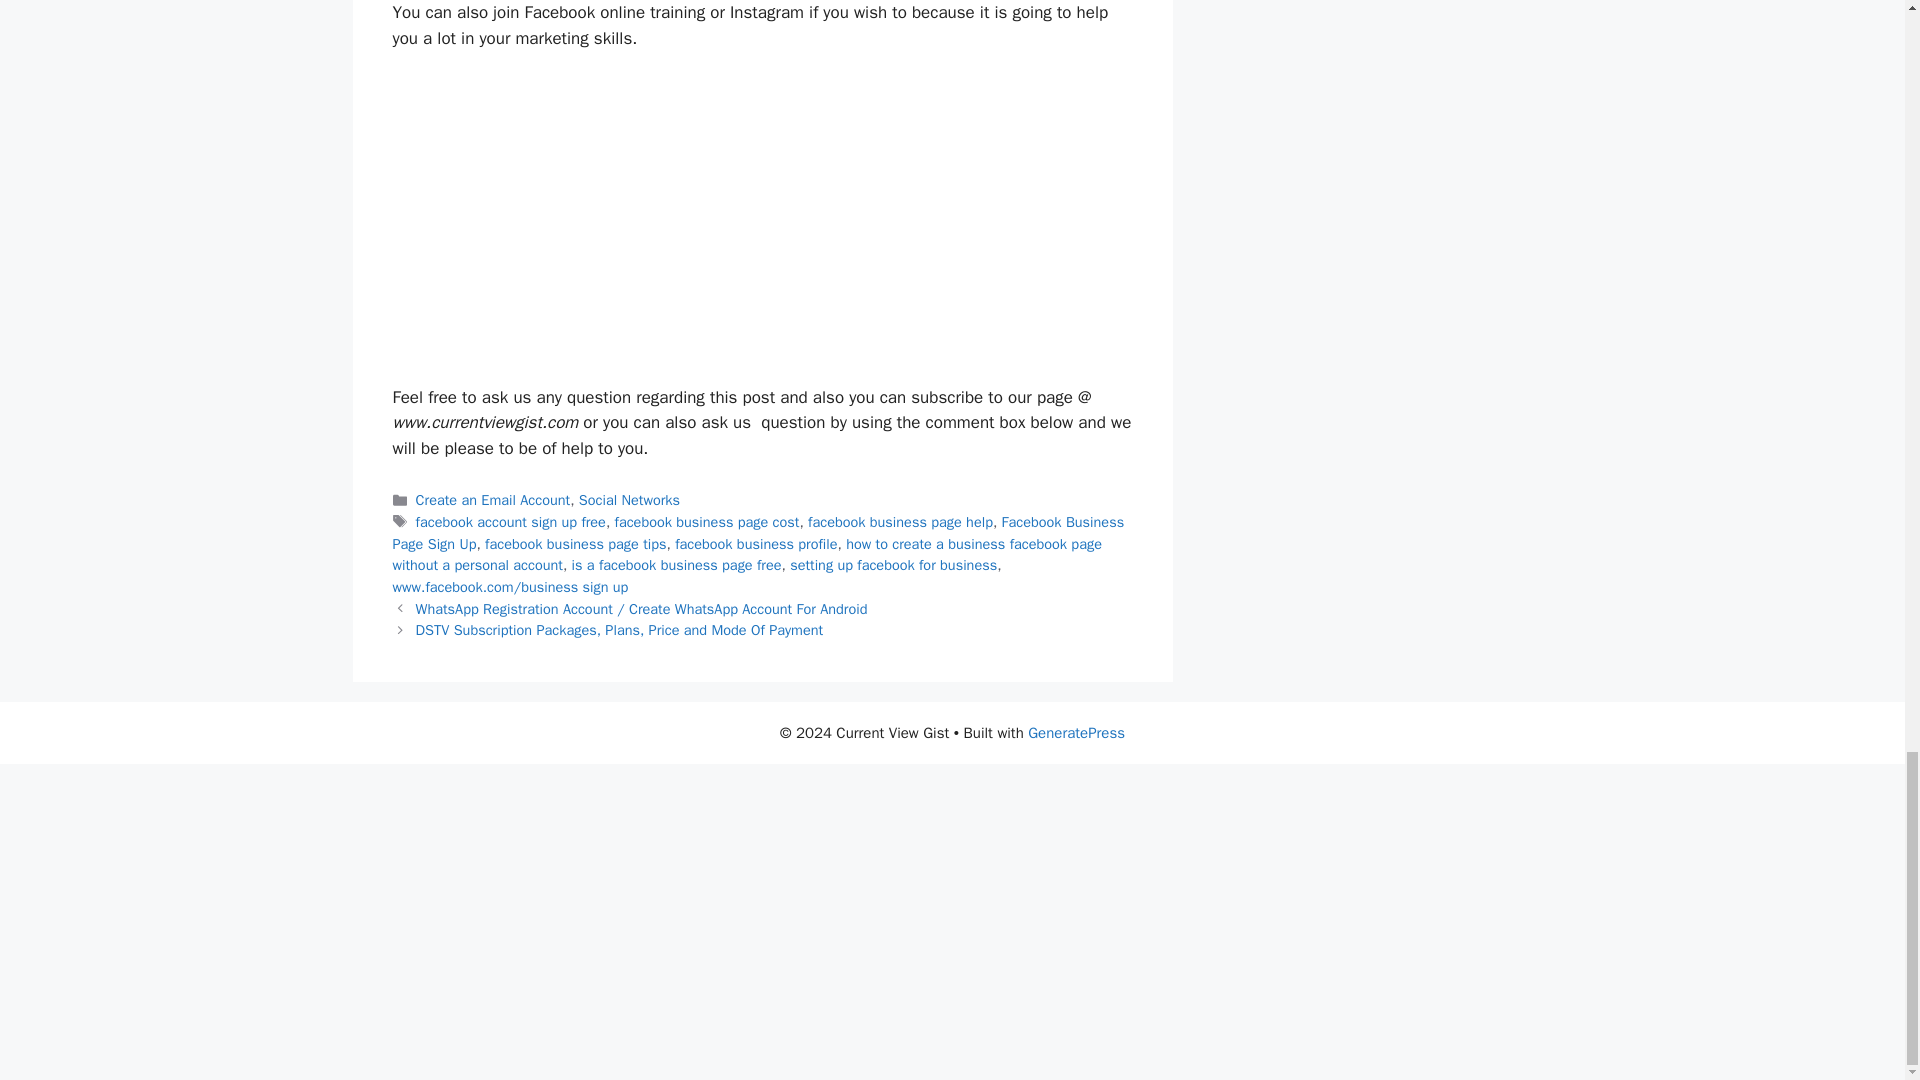 The image size is (1920, 1080). I want to click on facebook business page tips, so click(576, 542).